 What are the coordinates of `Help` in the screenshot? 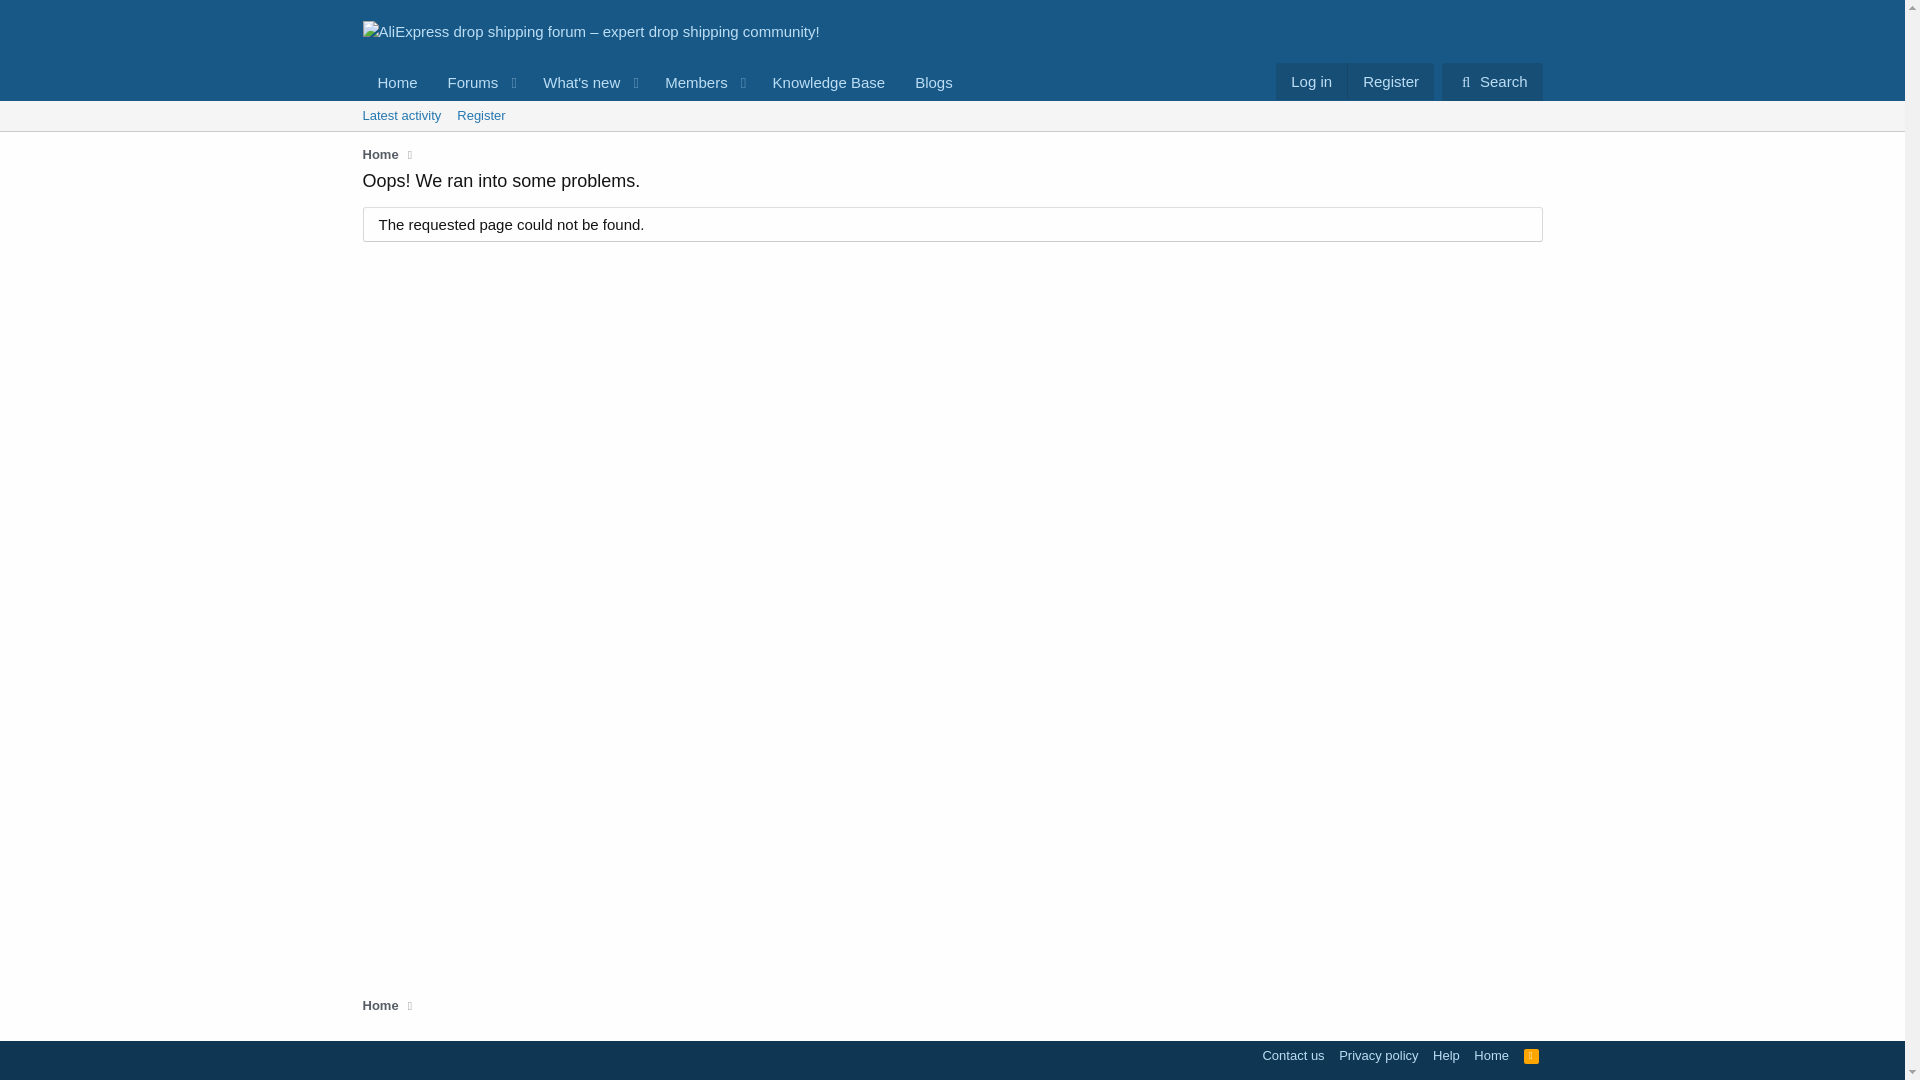 It's located at (1446, 1055).